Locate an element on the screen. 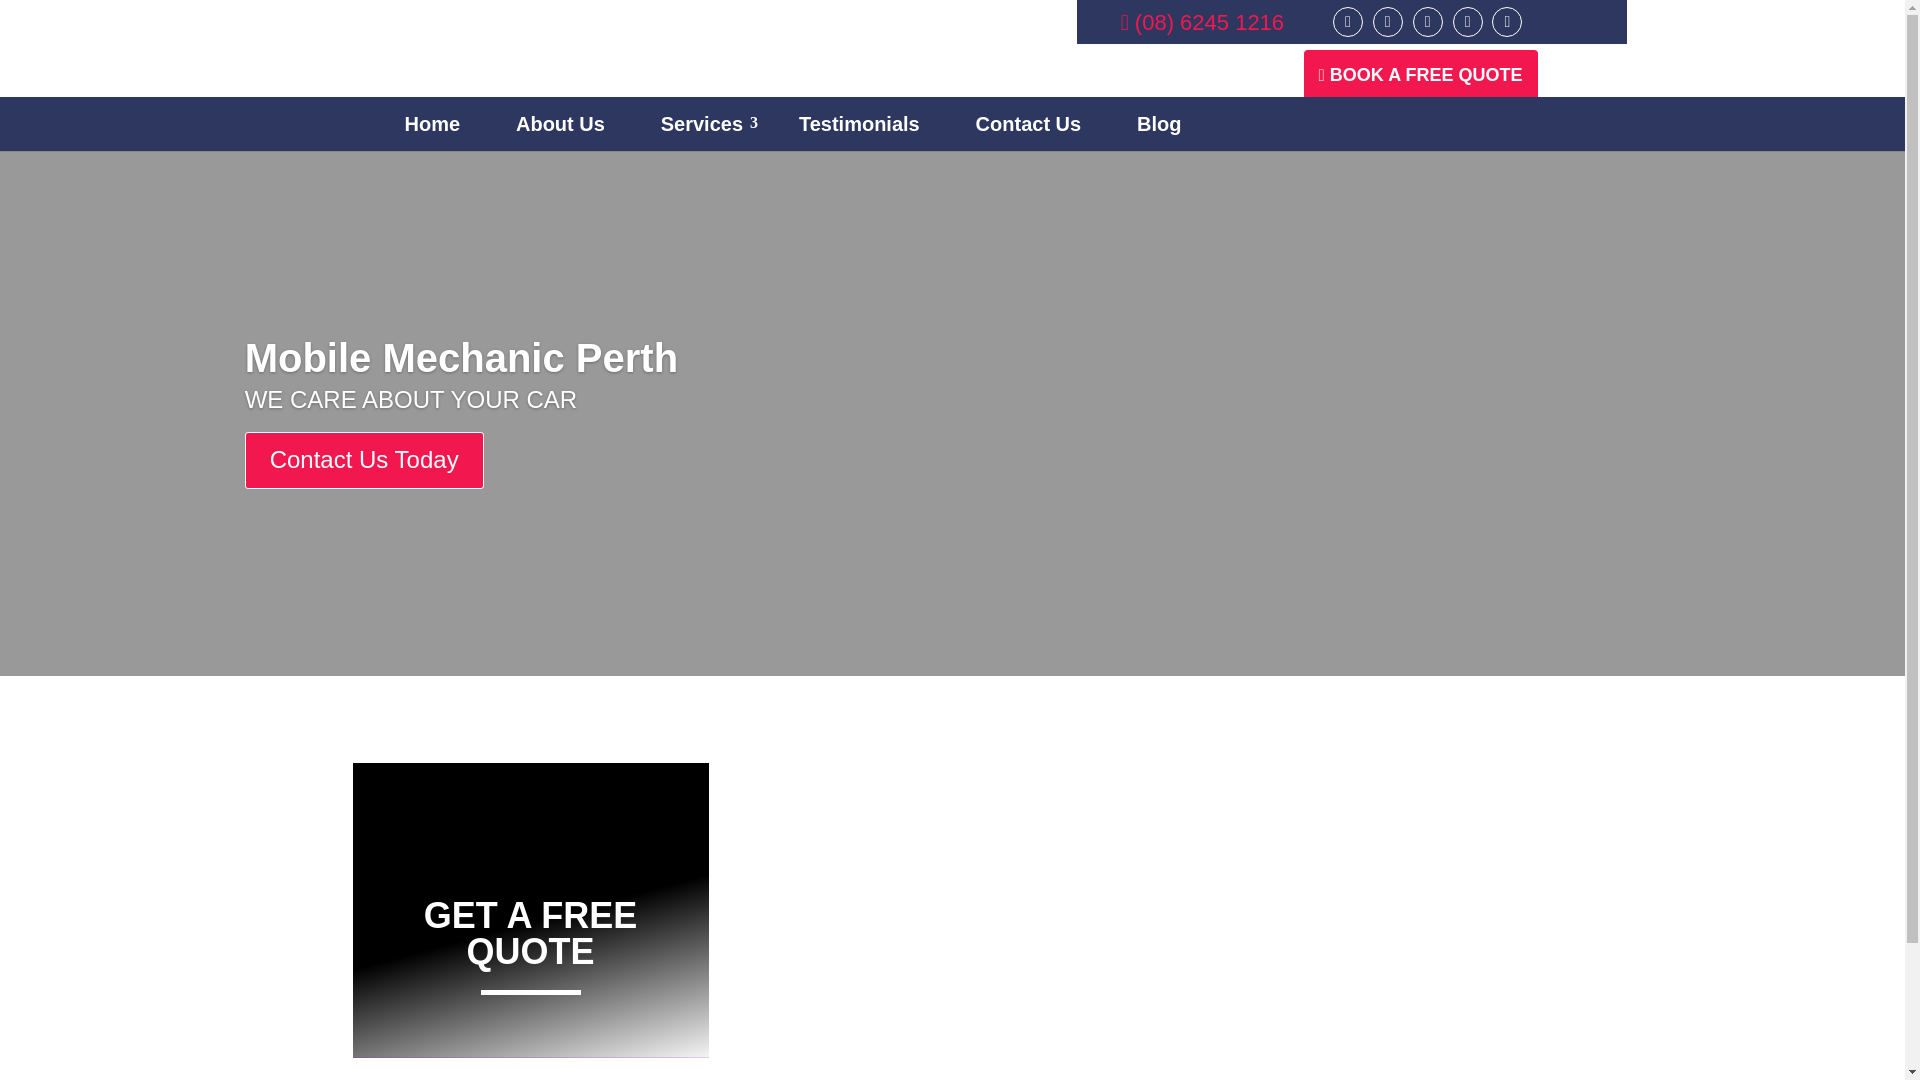  About Us is located at coordinates (560, 124).